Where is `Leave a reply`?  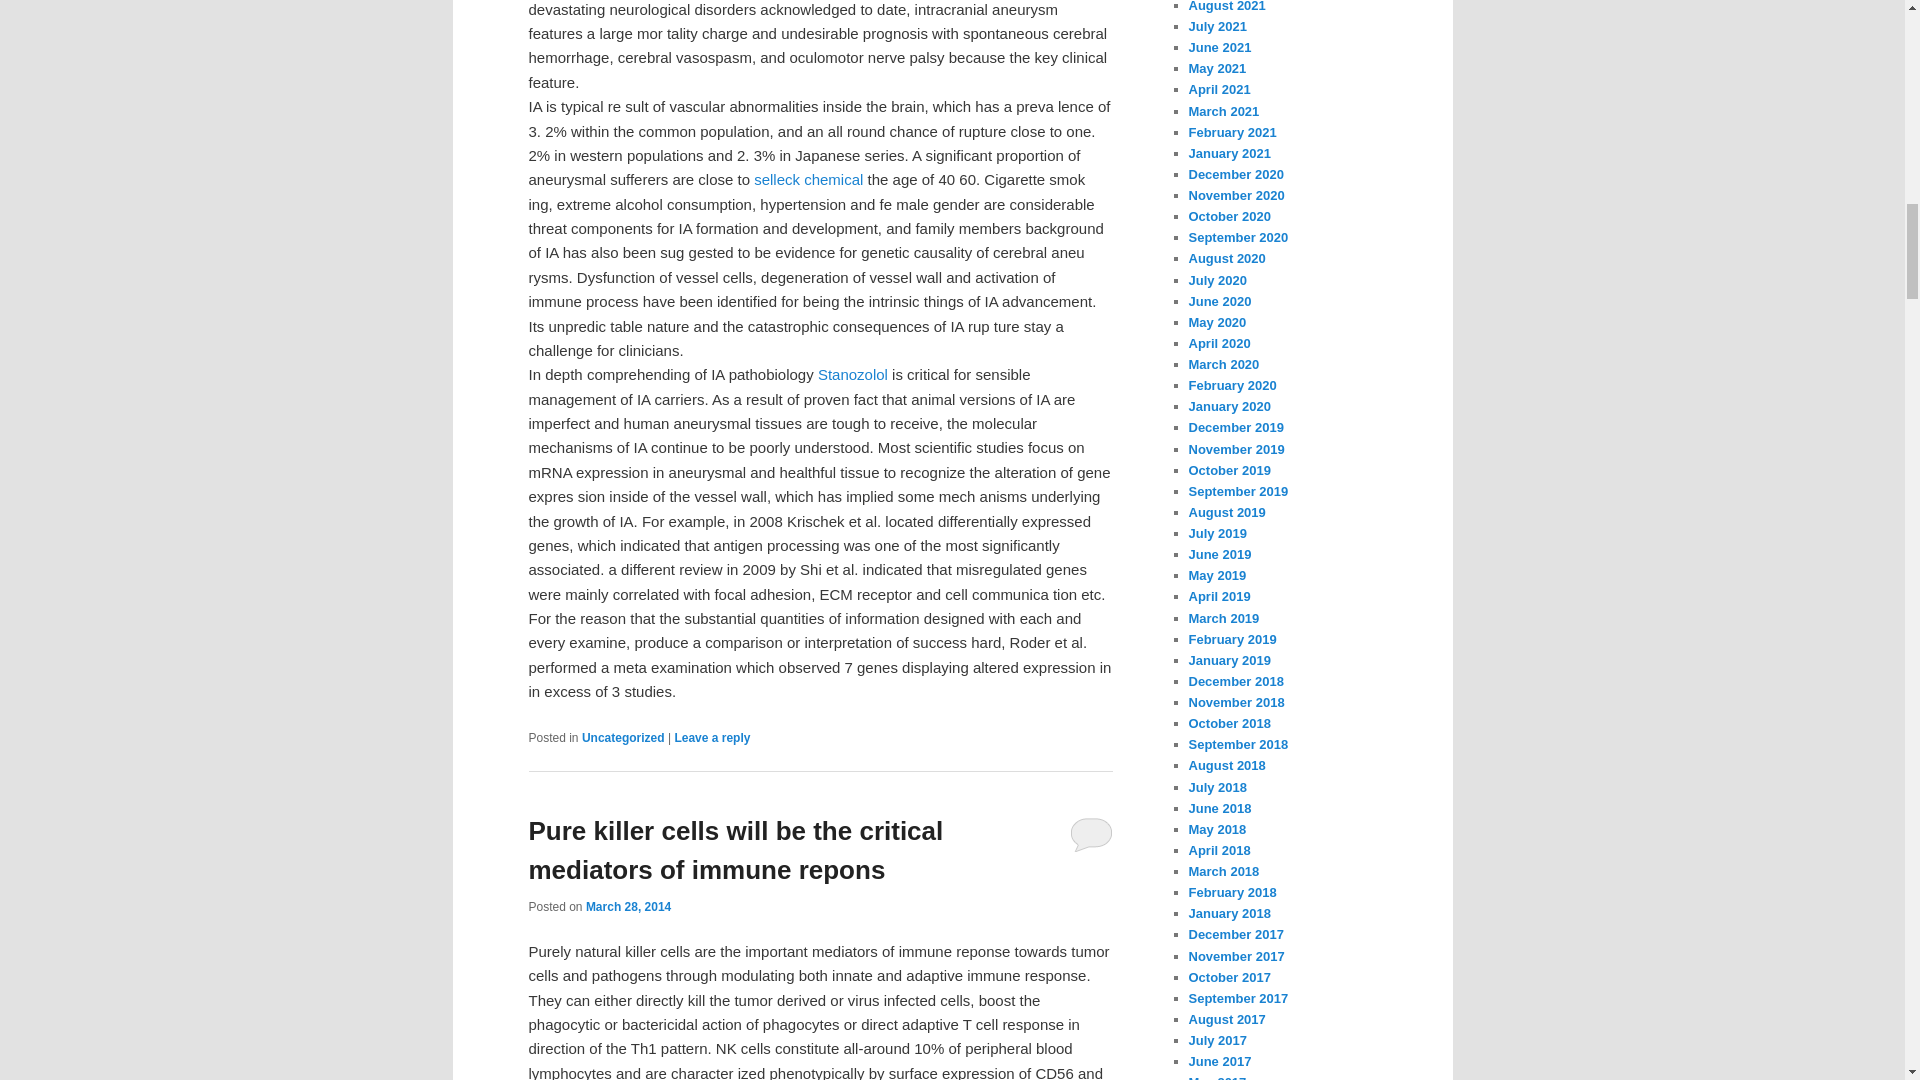 Leave a reply is located at coordinates (712, 738).